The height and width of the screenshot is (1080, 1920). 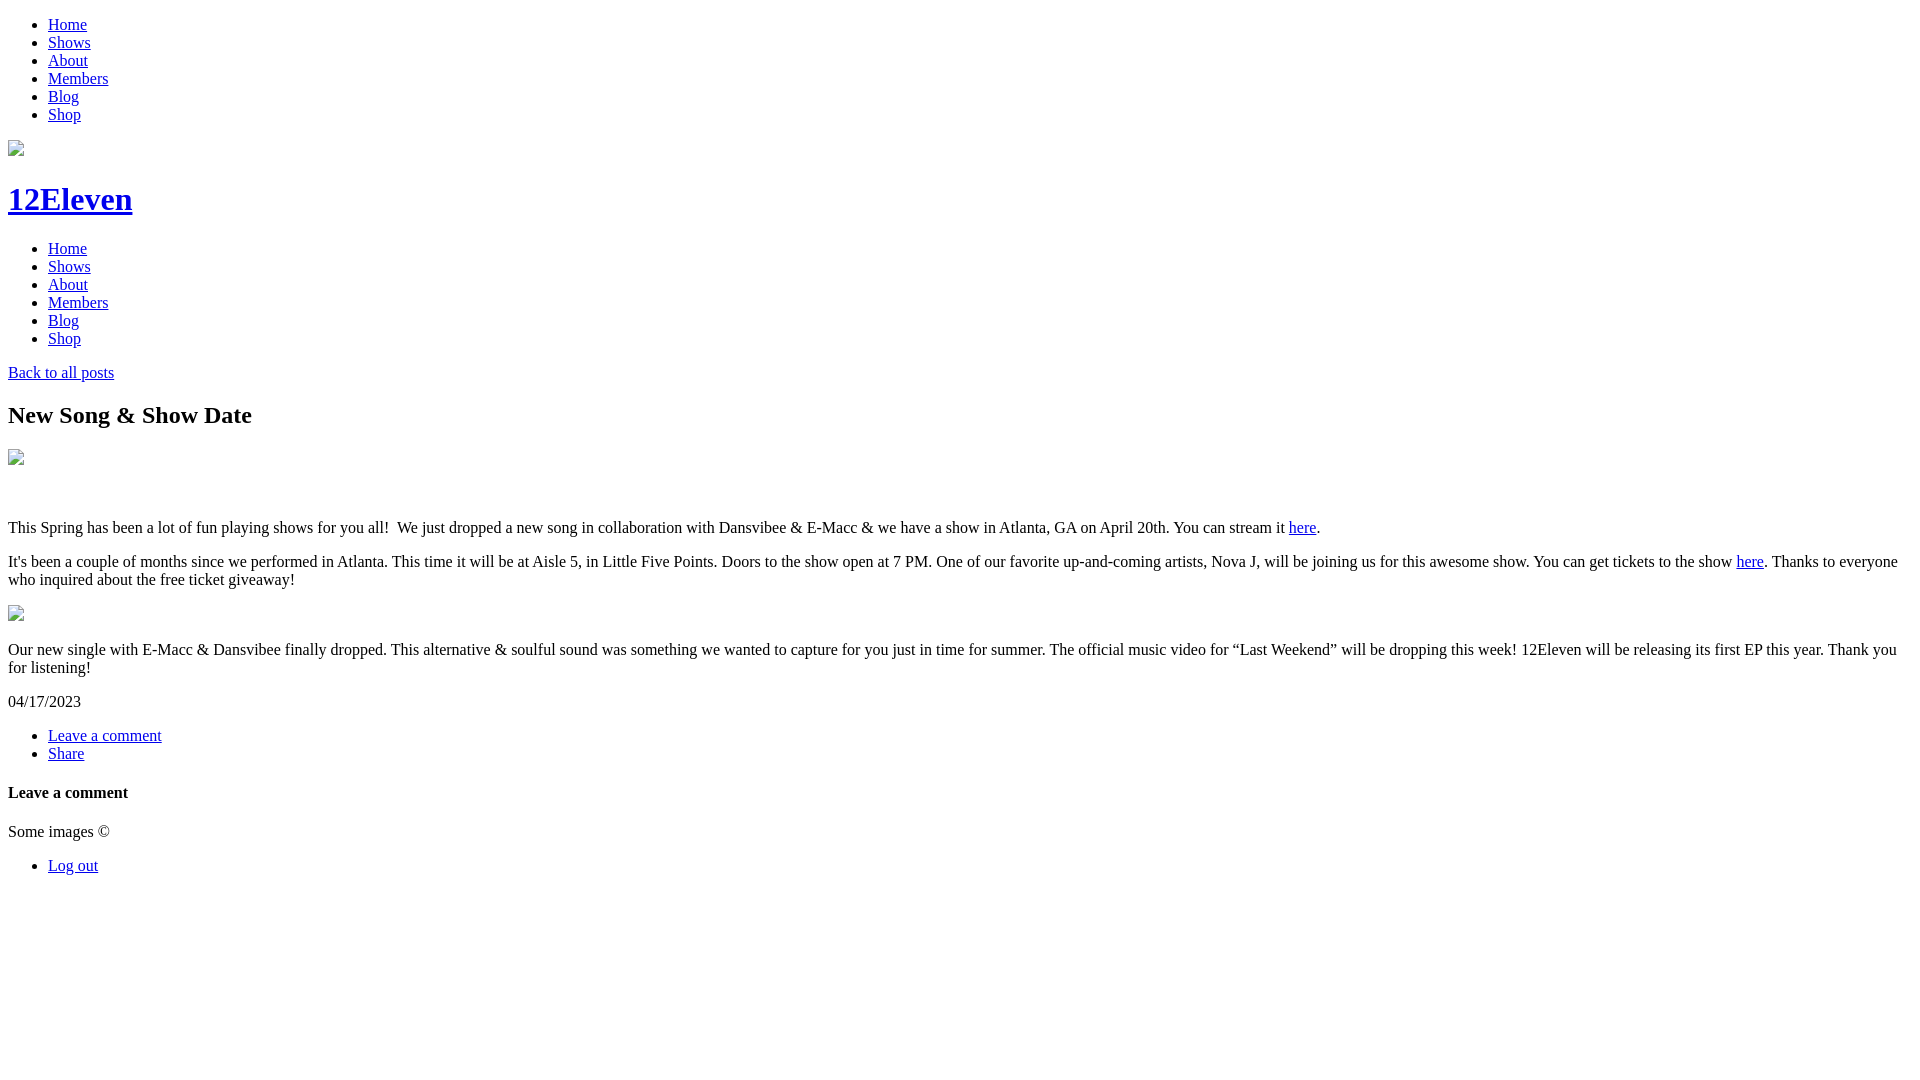 I want to click on Blog, so click(x=64, y=96).